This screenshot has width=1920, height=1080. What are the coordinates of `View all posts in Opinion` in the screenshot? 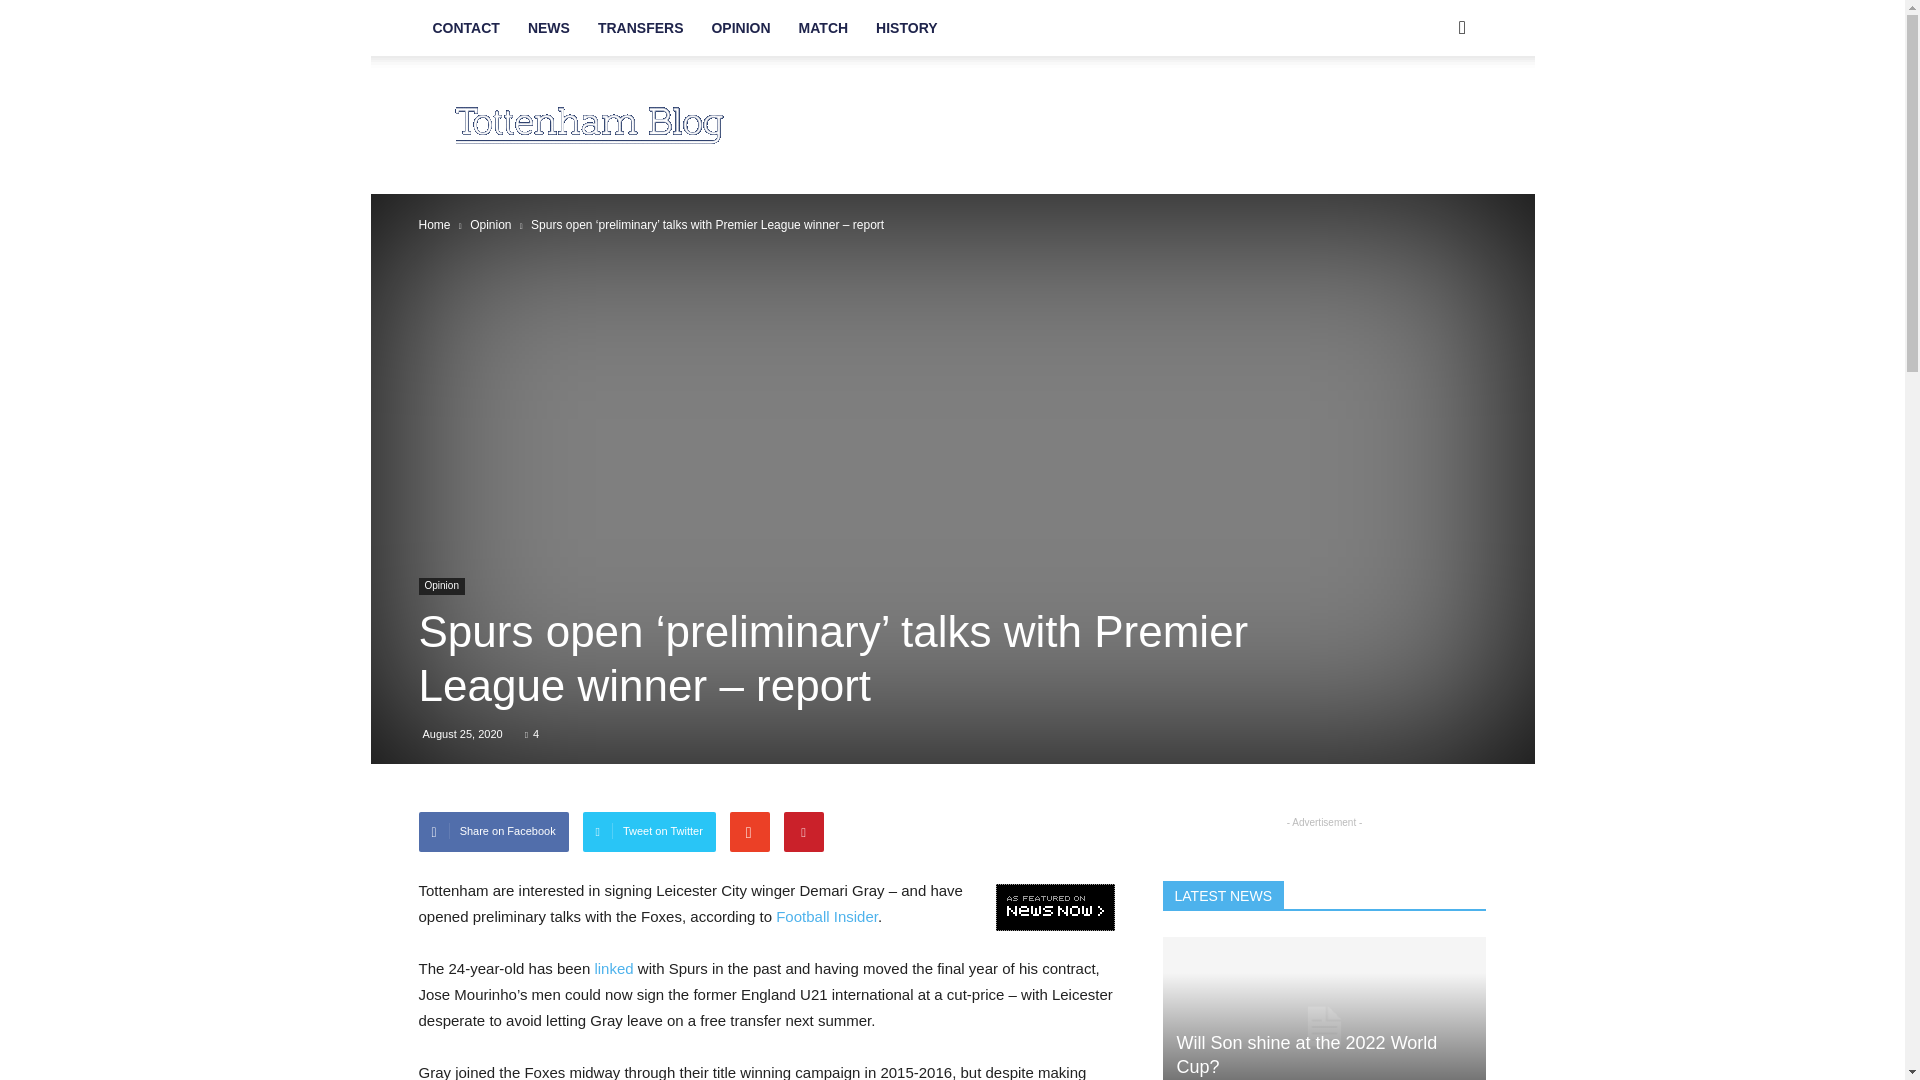 It's located at (490, 225).